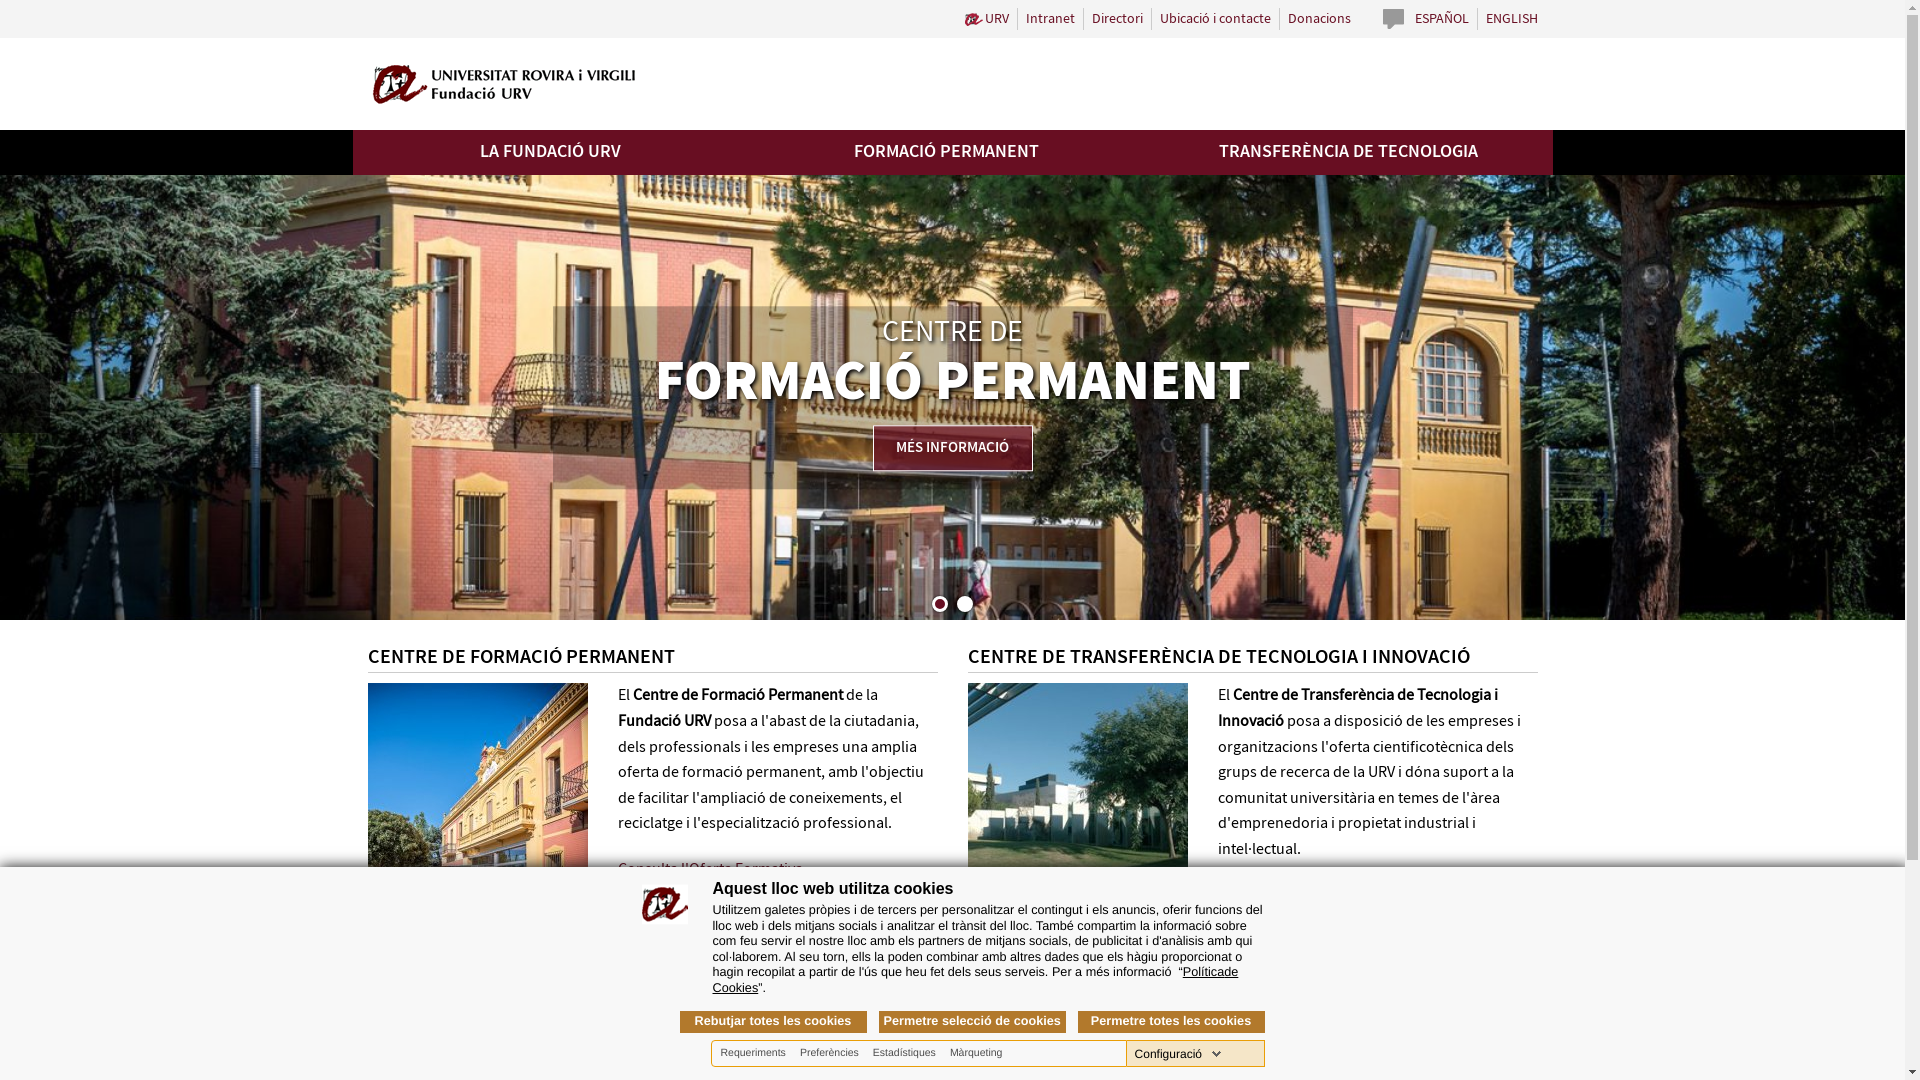 The image size is (1920, 1080). Describe the element at coordinates (478, 940) in the screenshot. I see `Aneu al web` at that location.